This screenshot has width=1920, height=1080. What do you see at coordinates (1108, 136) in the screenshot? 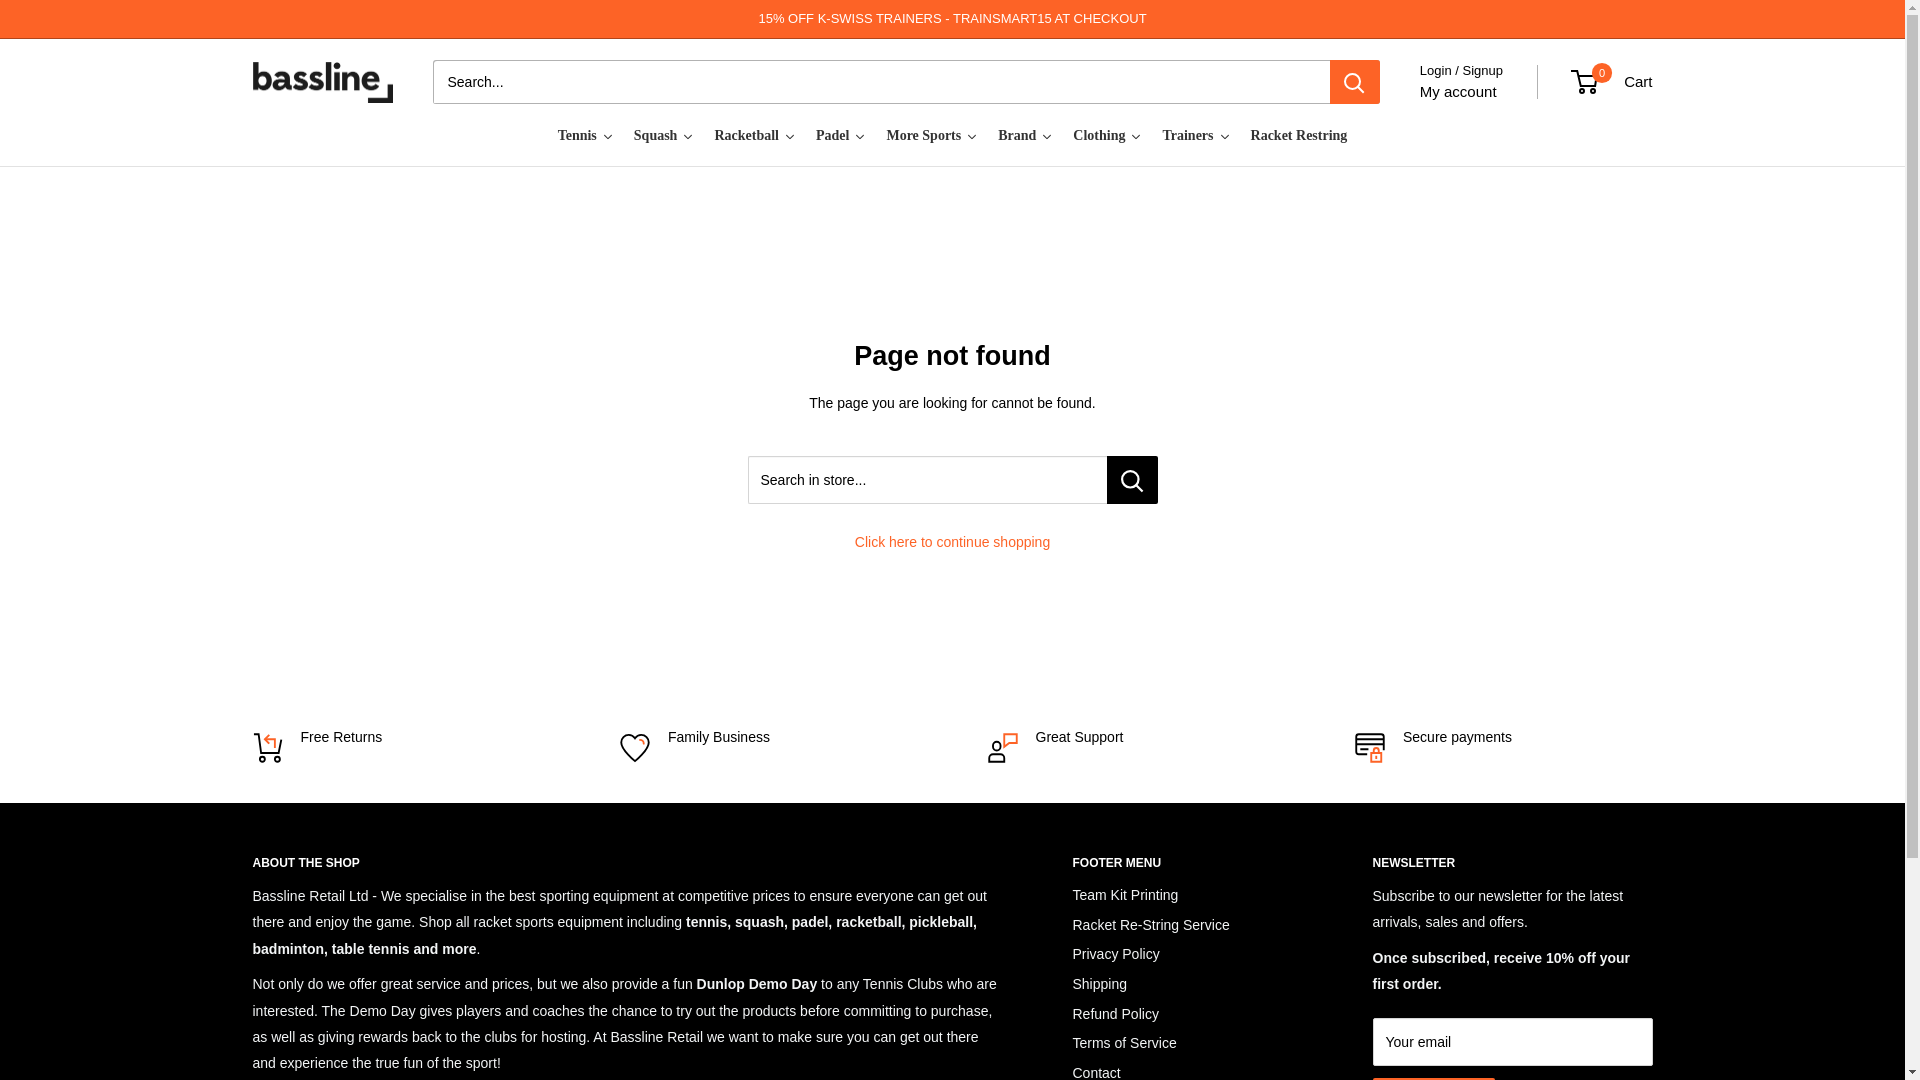
I see `Clothing` at bounding box center [1108, 136].